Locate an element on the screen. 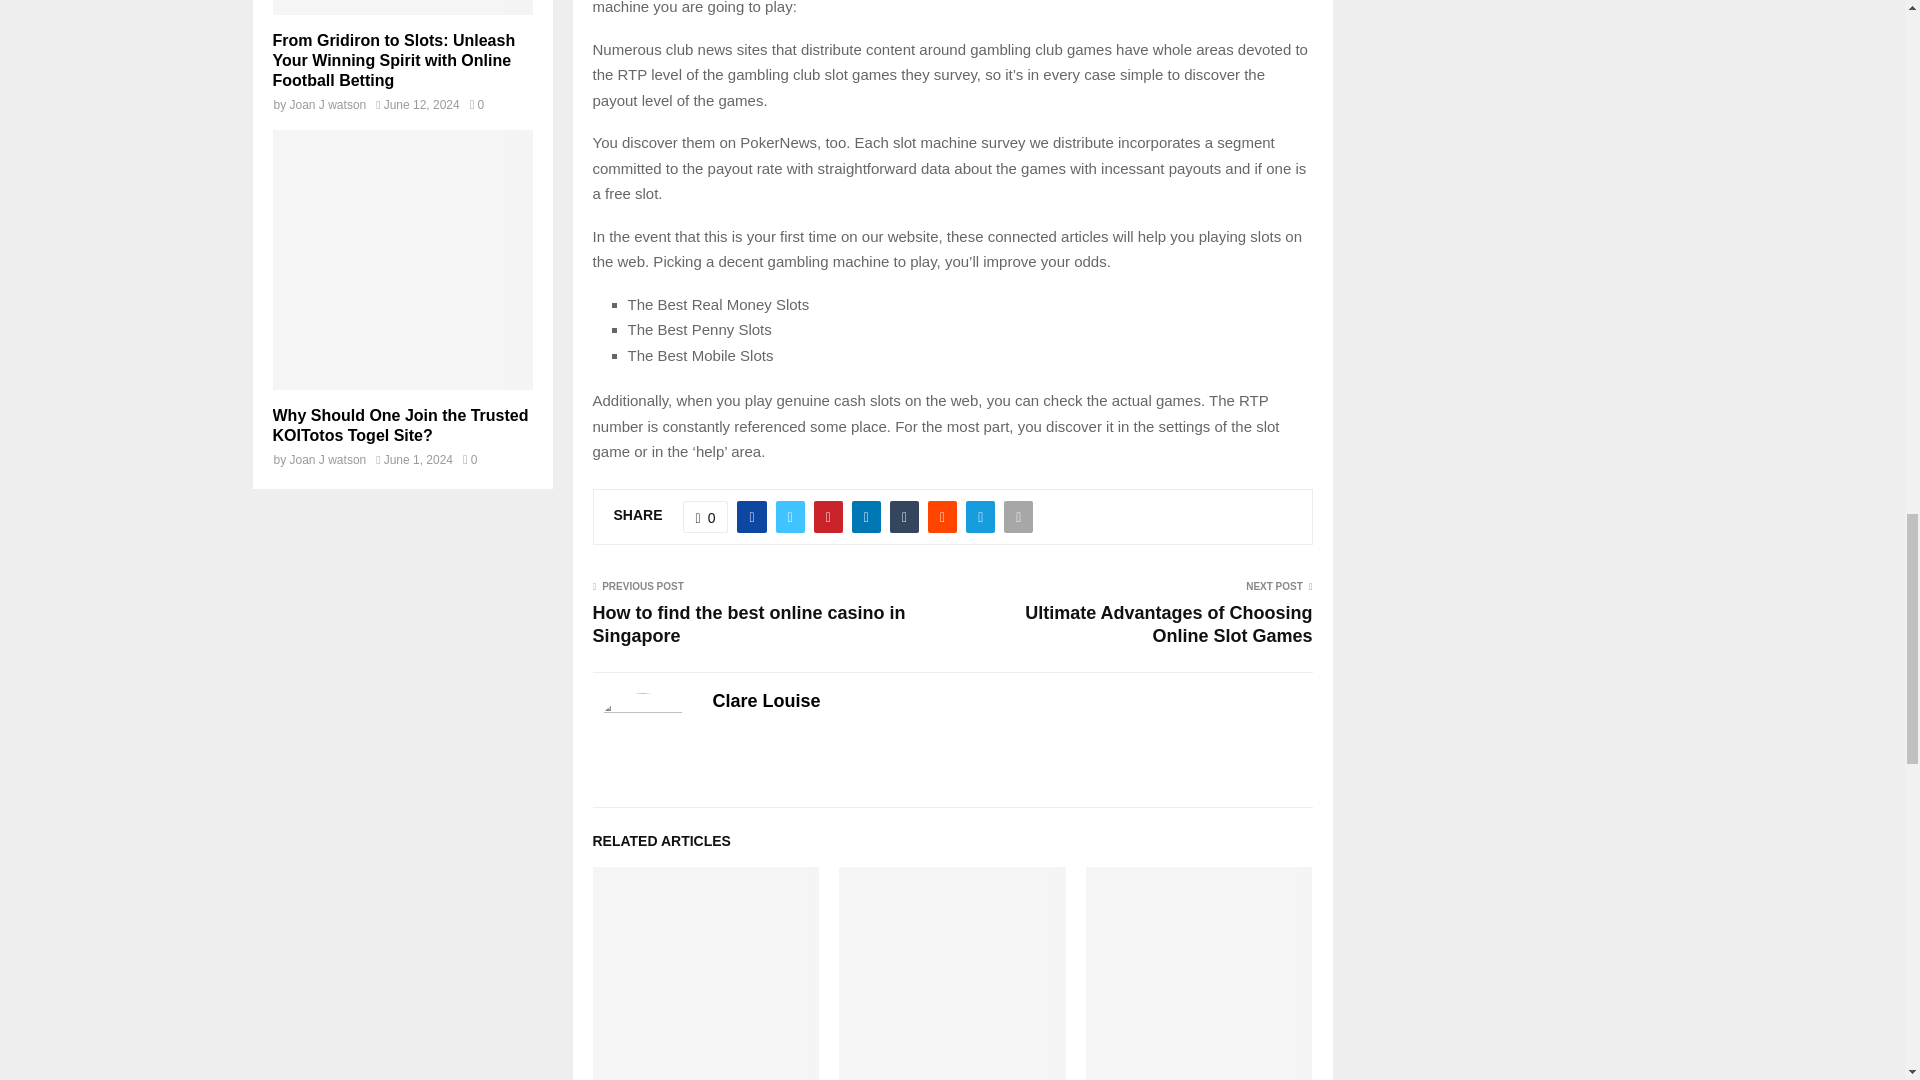  Like is located at coordinates (706, 516).